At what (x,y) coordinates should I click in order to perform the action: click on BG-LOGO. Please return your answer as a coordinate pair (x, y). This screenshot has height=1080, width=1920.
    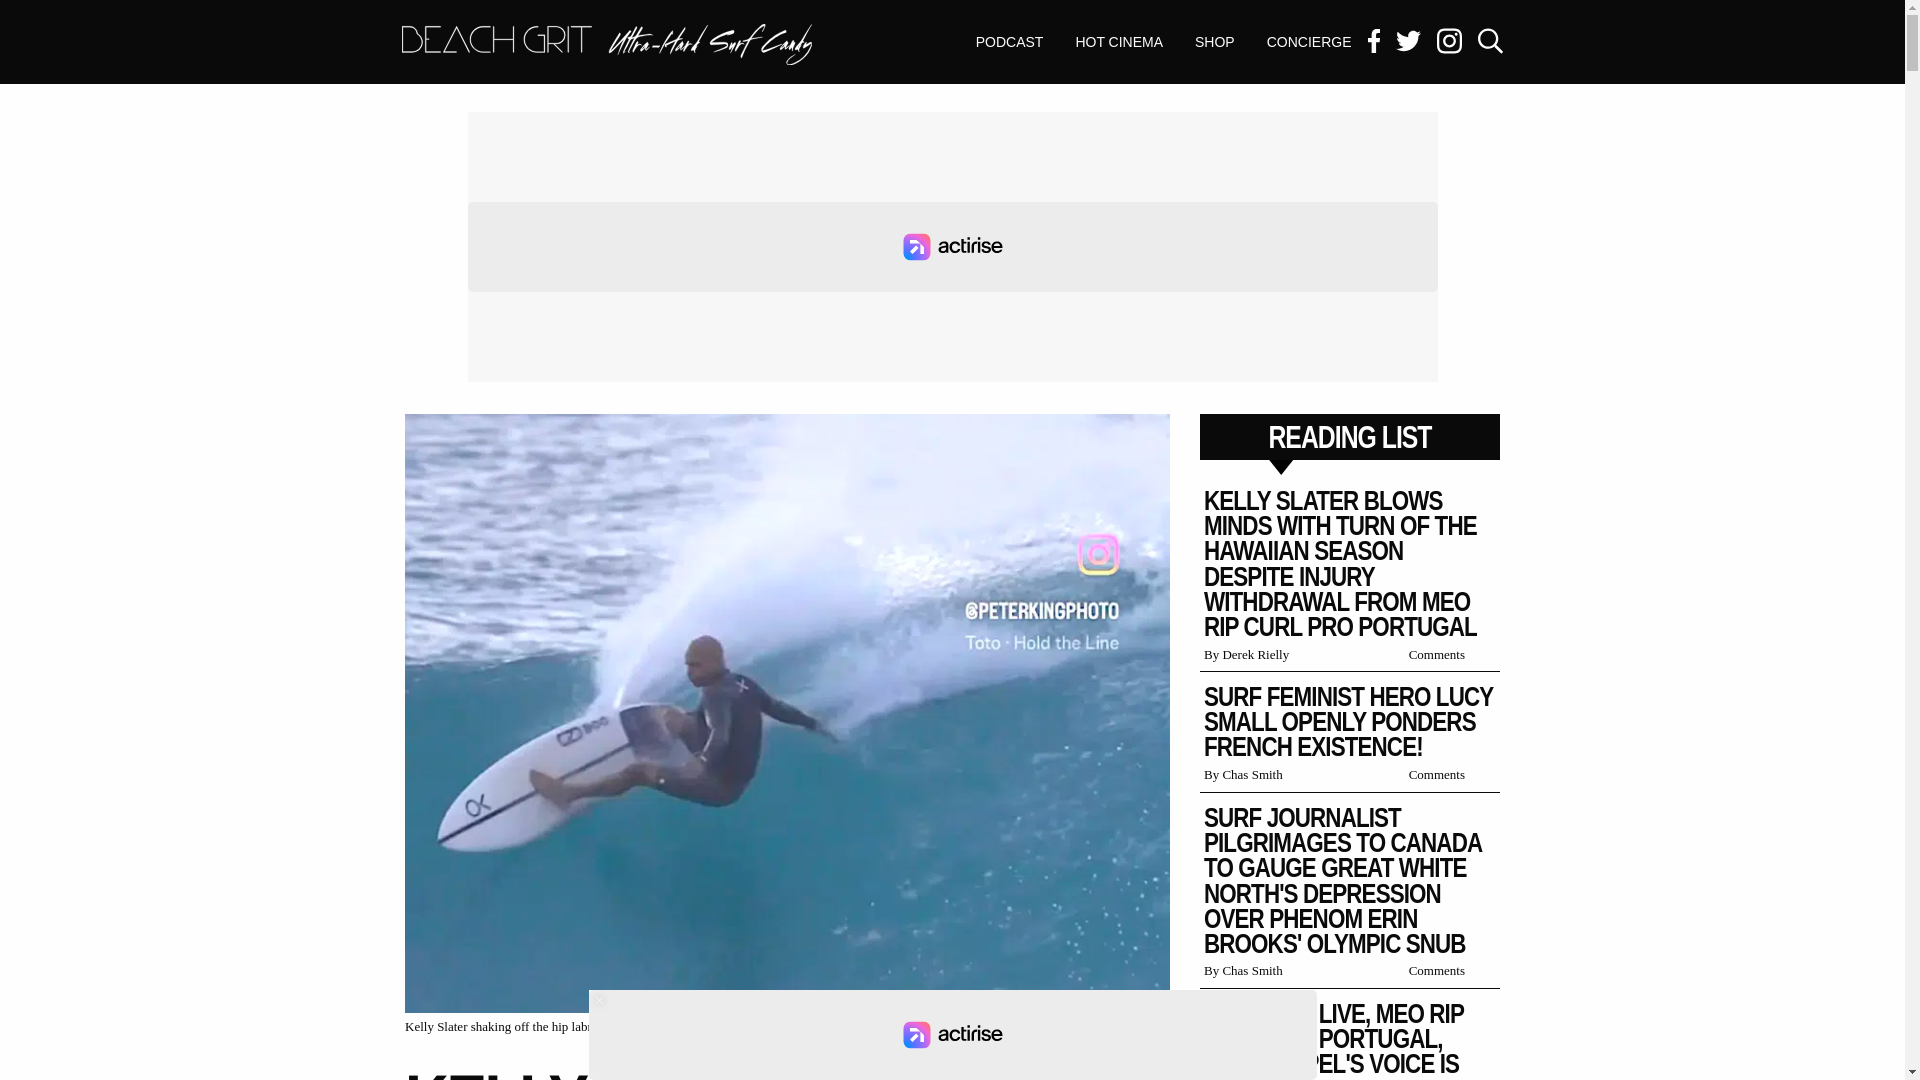
    Looking at the image, I should click on (1309, 42).